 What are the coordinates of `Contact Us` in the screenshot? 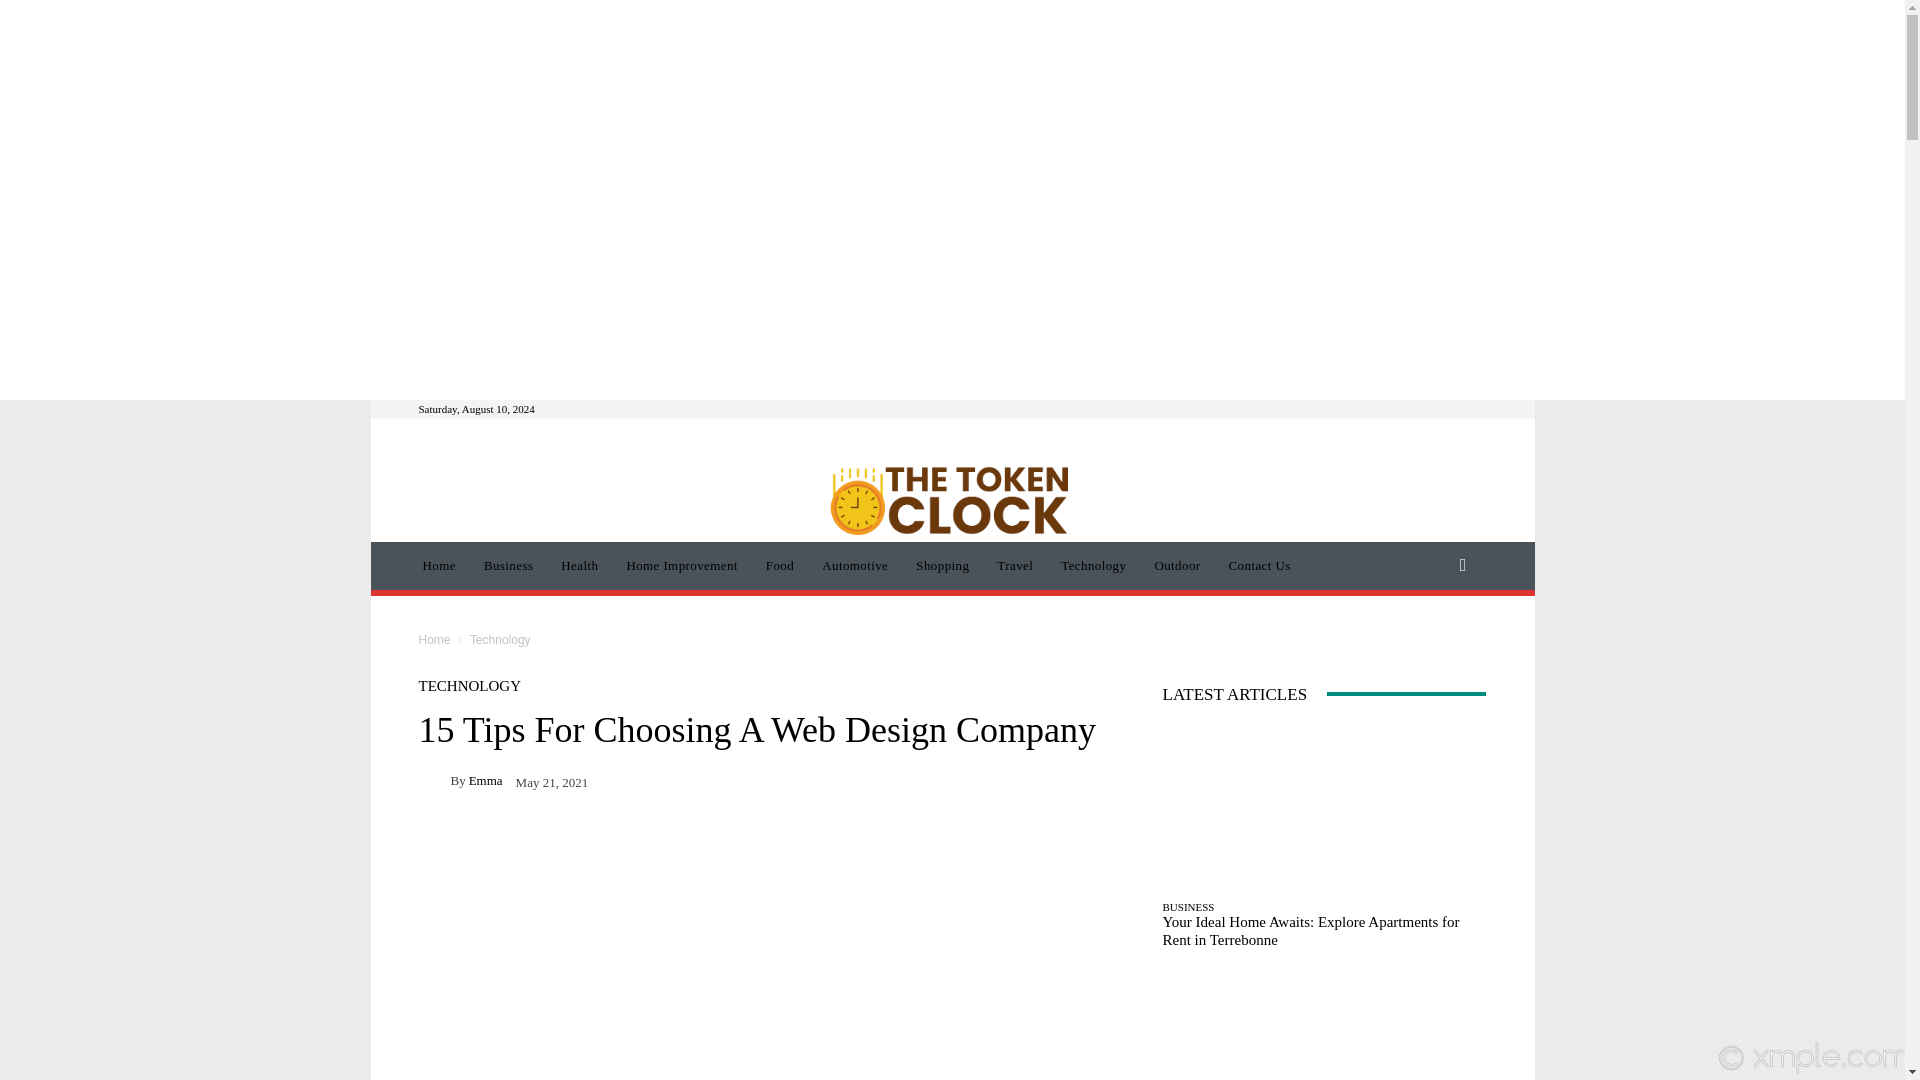 It's located at (1260, 566).